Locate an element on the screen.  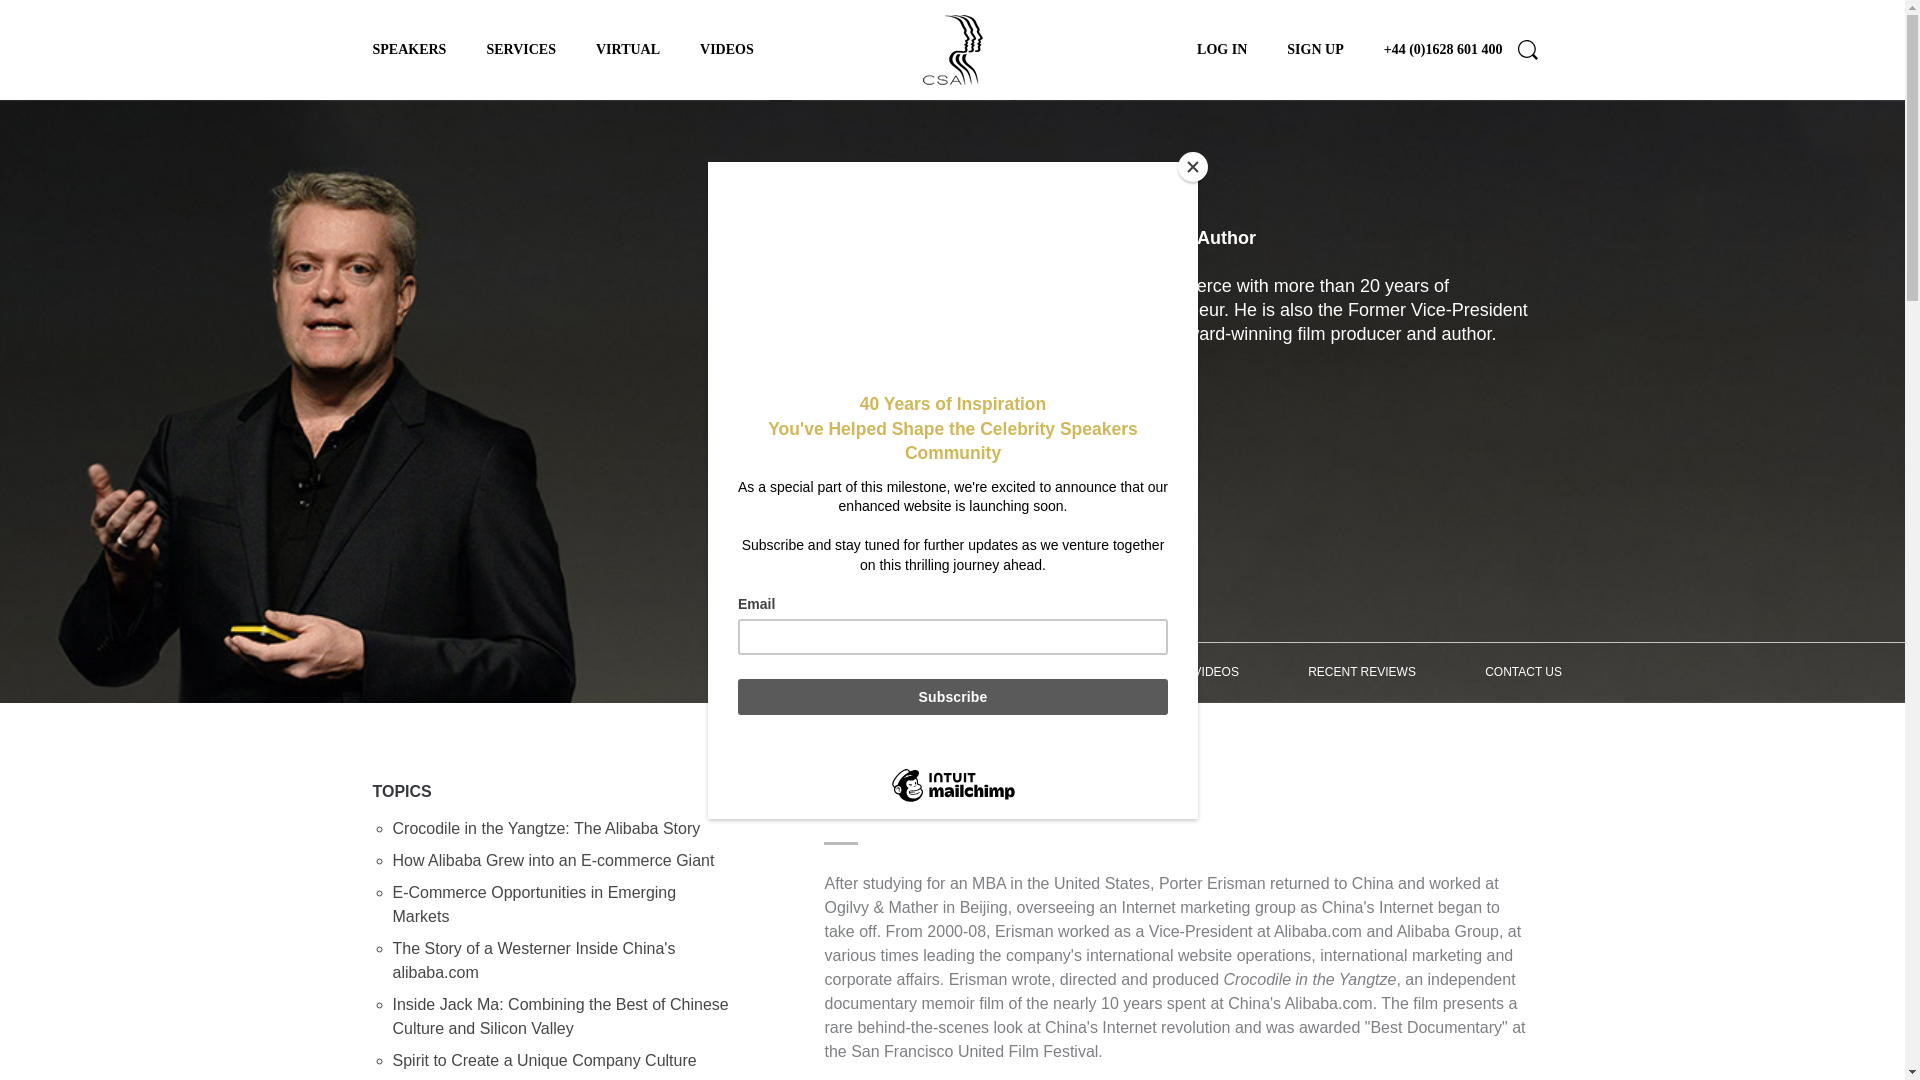
SPEAKERS is located at coordinates (408, 50).